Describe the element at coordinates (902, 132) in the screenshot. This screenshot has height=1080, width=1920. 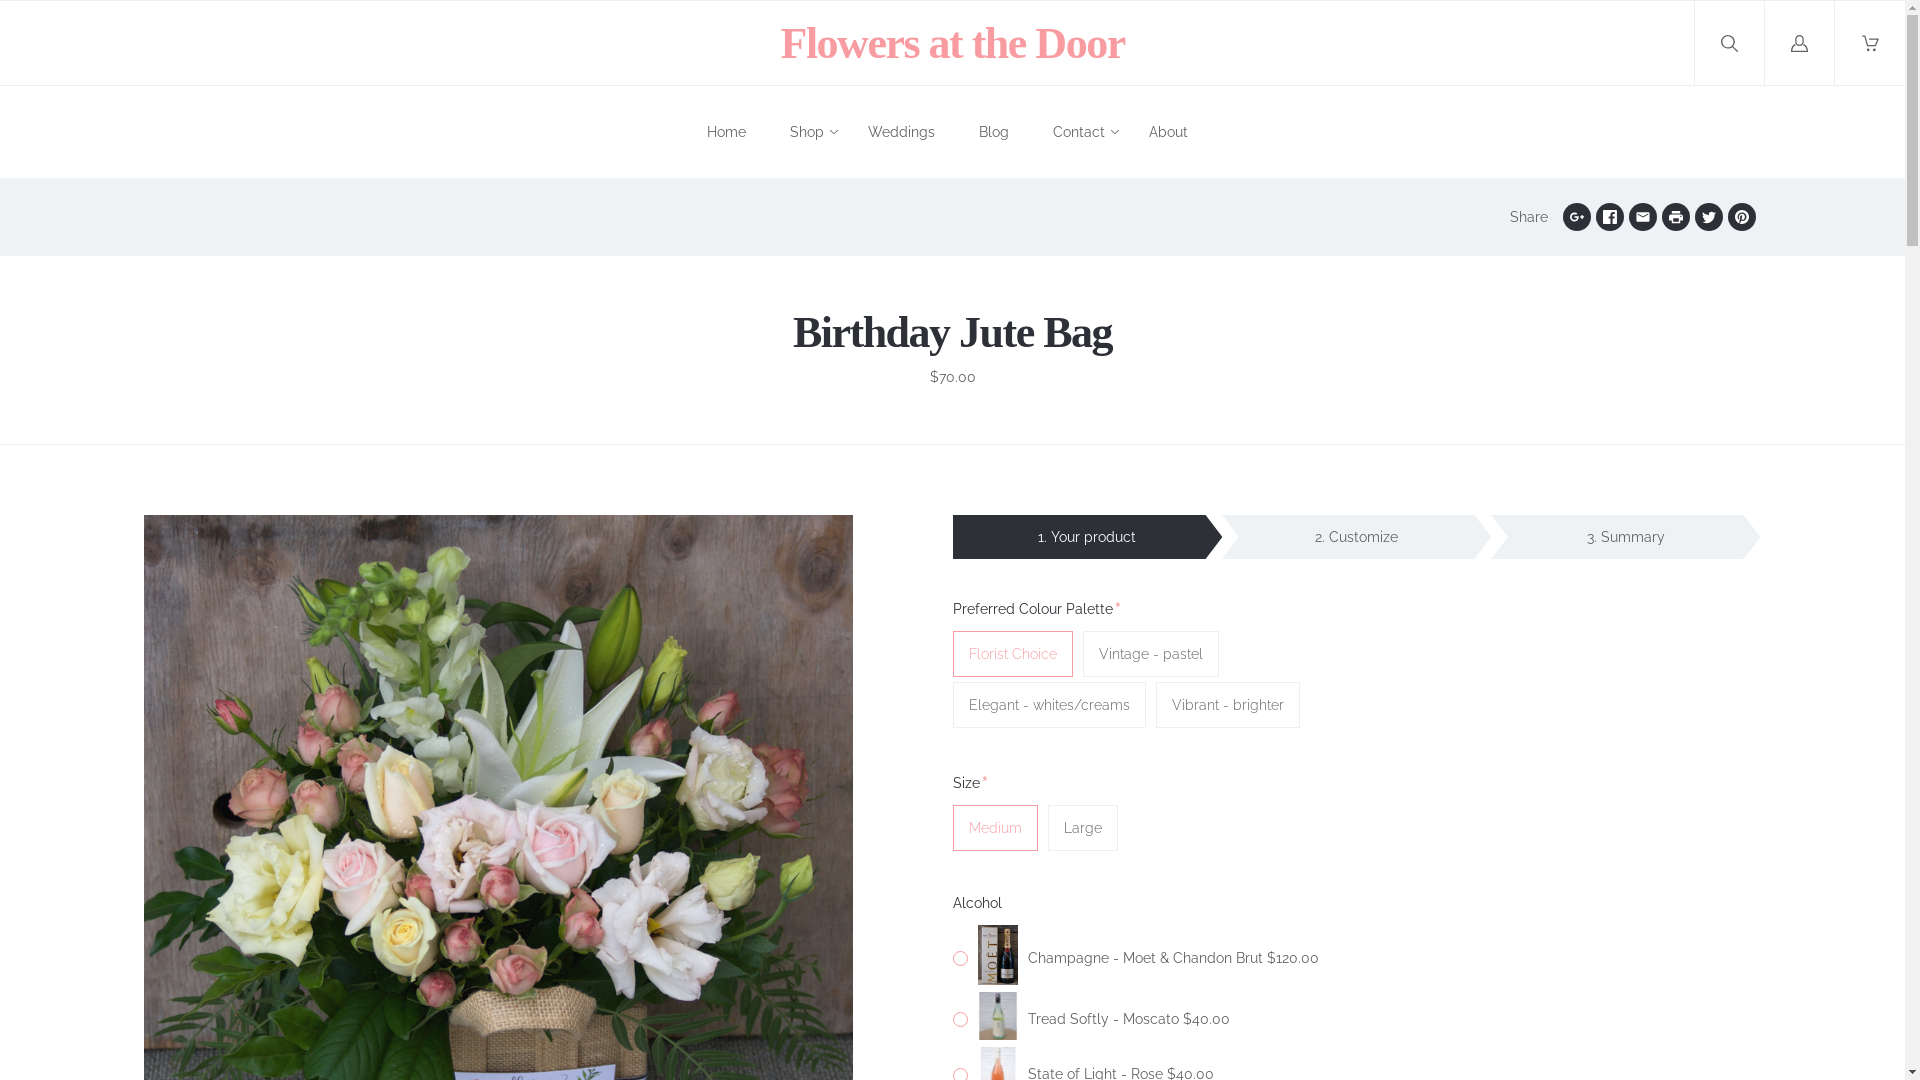
I see `Weddings` at that location.